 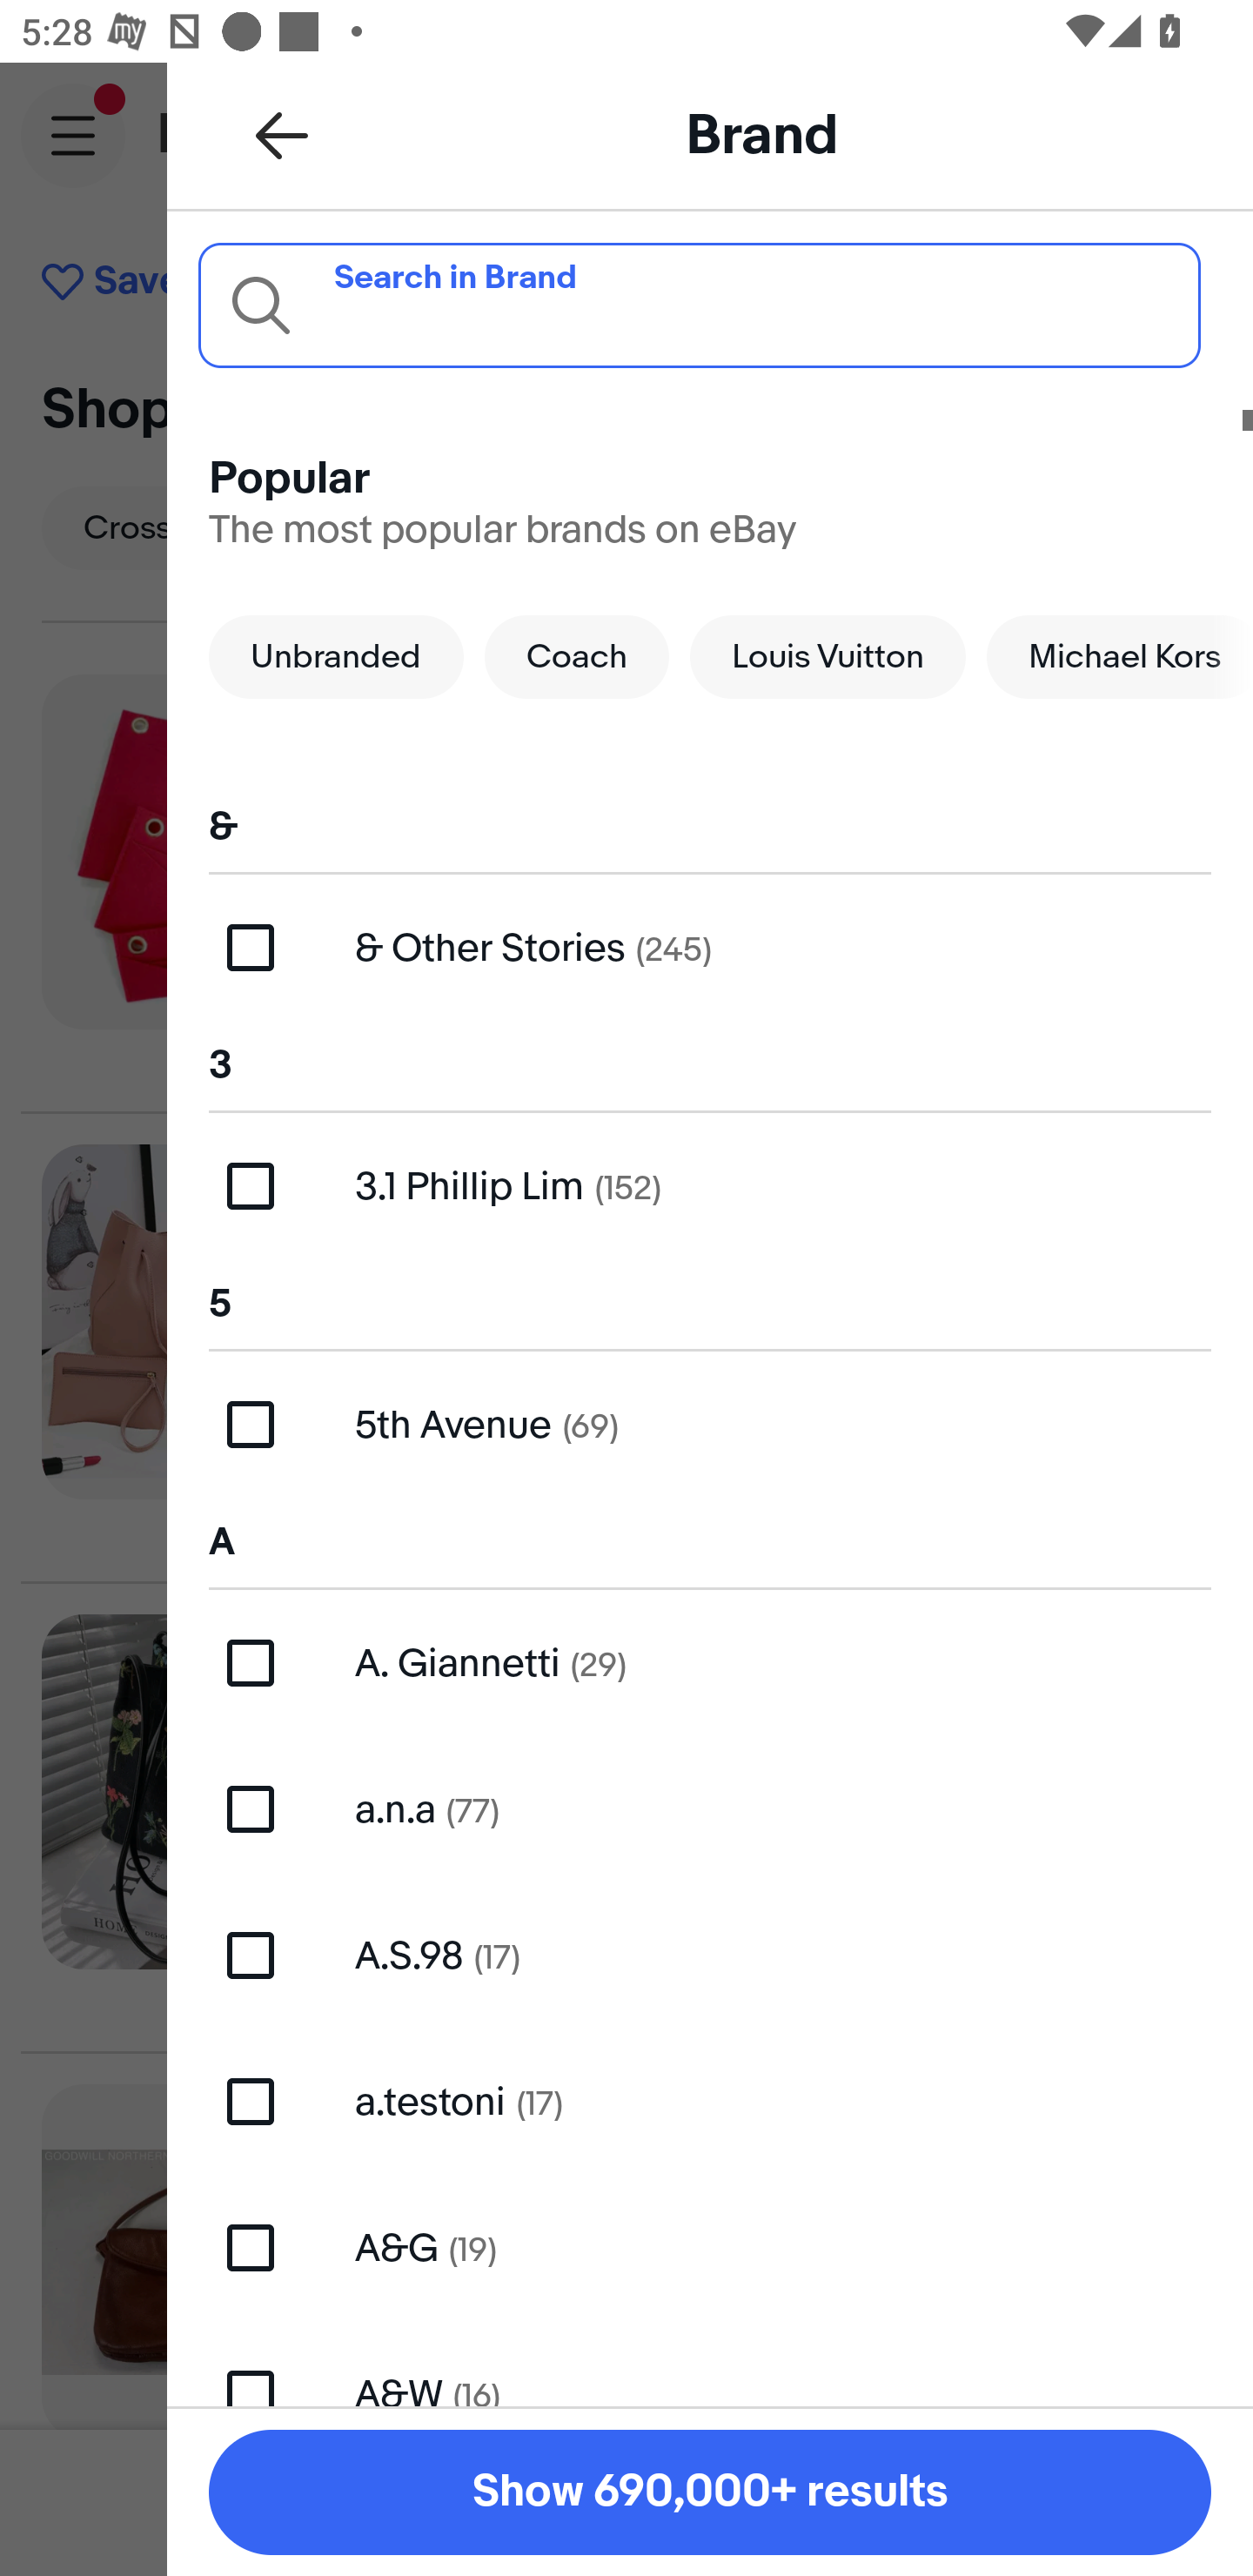 What do you see at coordinates (710, 2363) in the screenshot?
I see `A&W (16)` at bounding box center [710, 2363].